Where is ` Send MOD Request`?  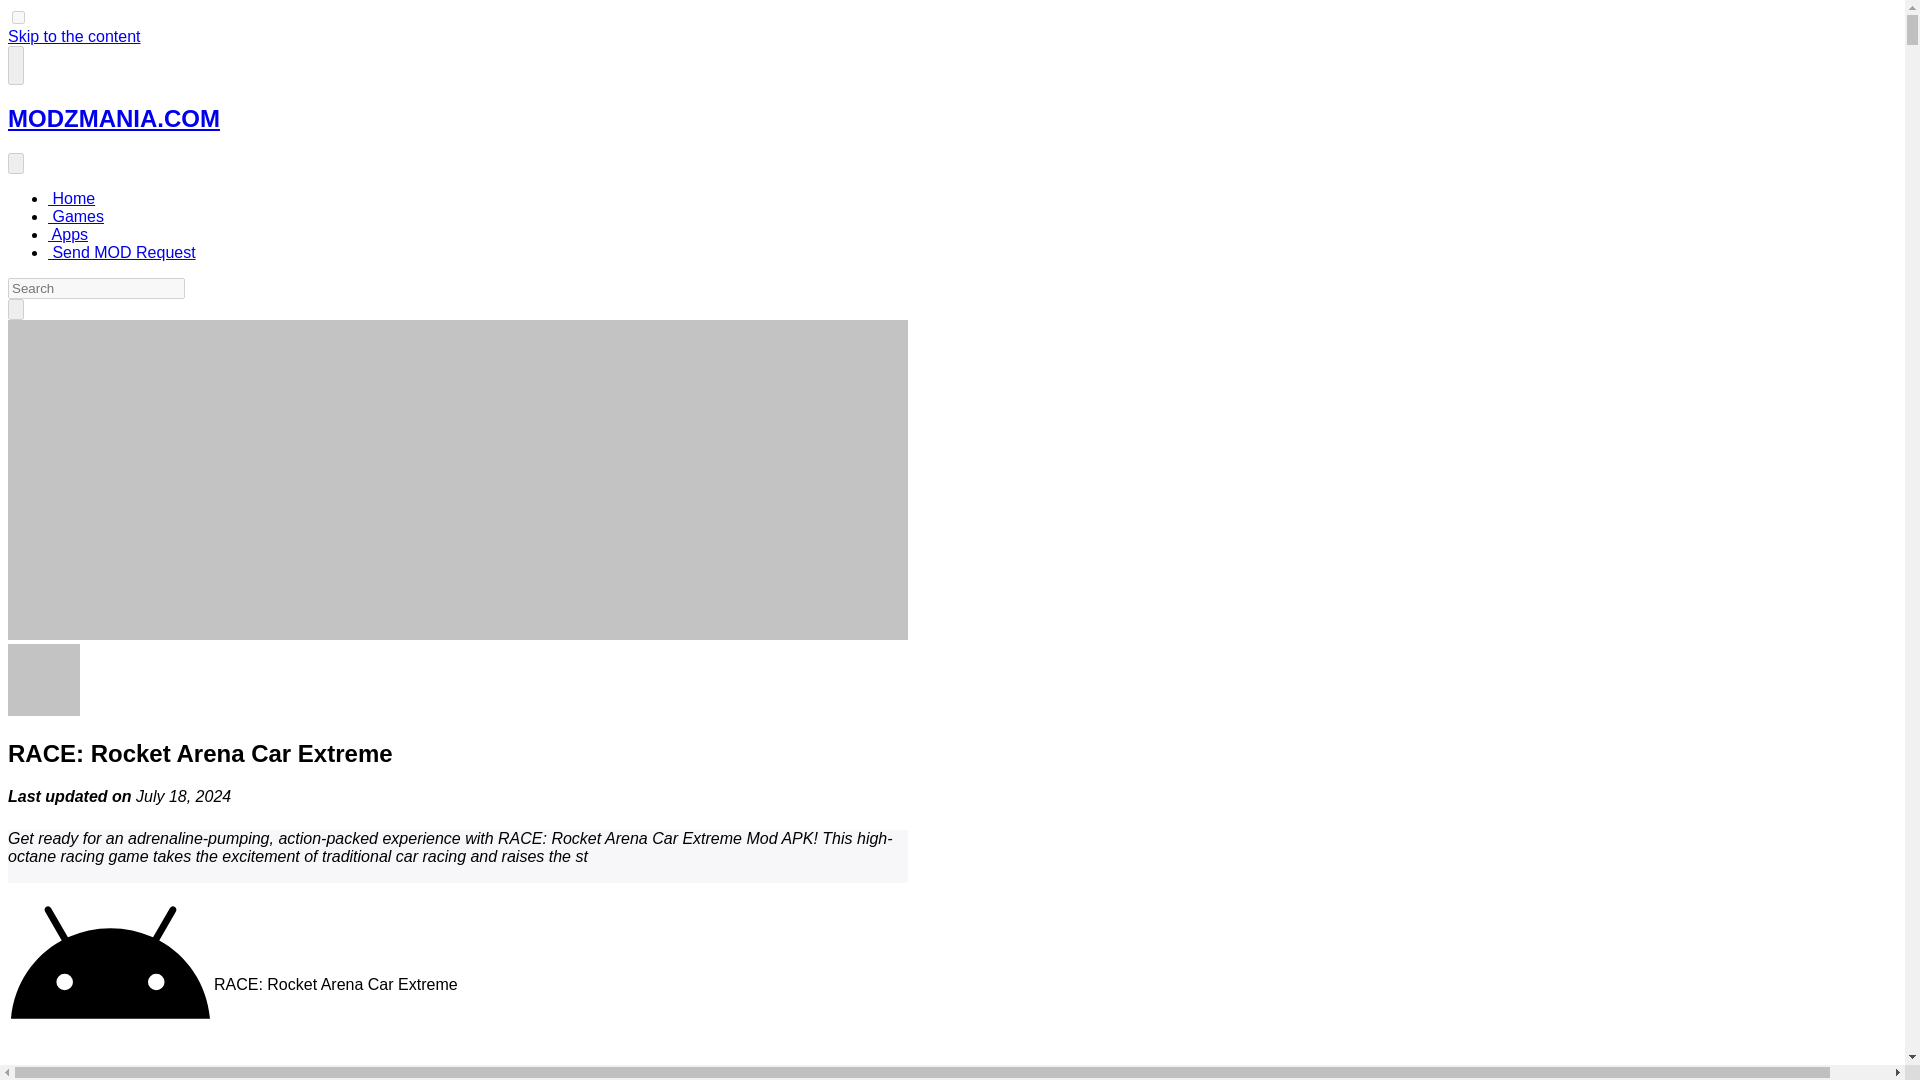
 Send MOD Request is located at coordinates (122, 252).